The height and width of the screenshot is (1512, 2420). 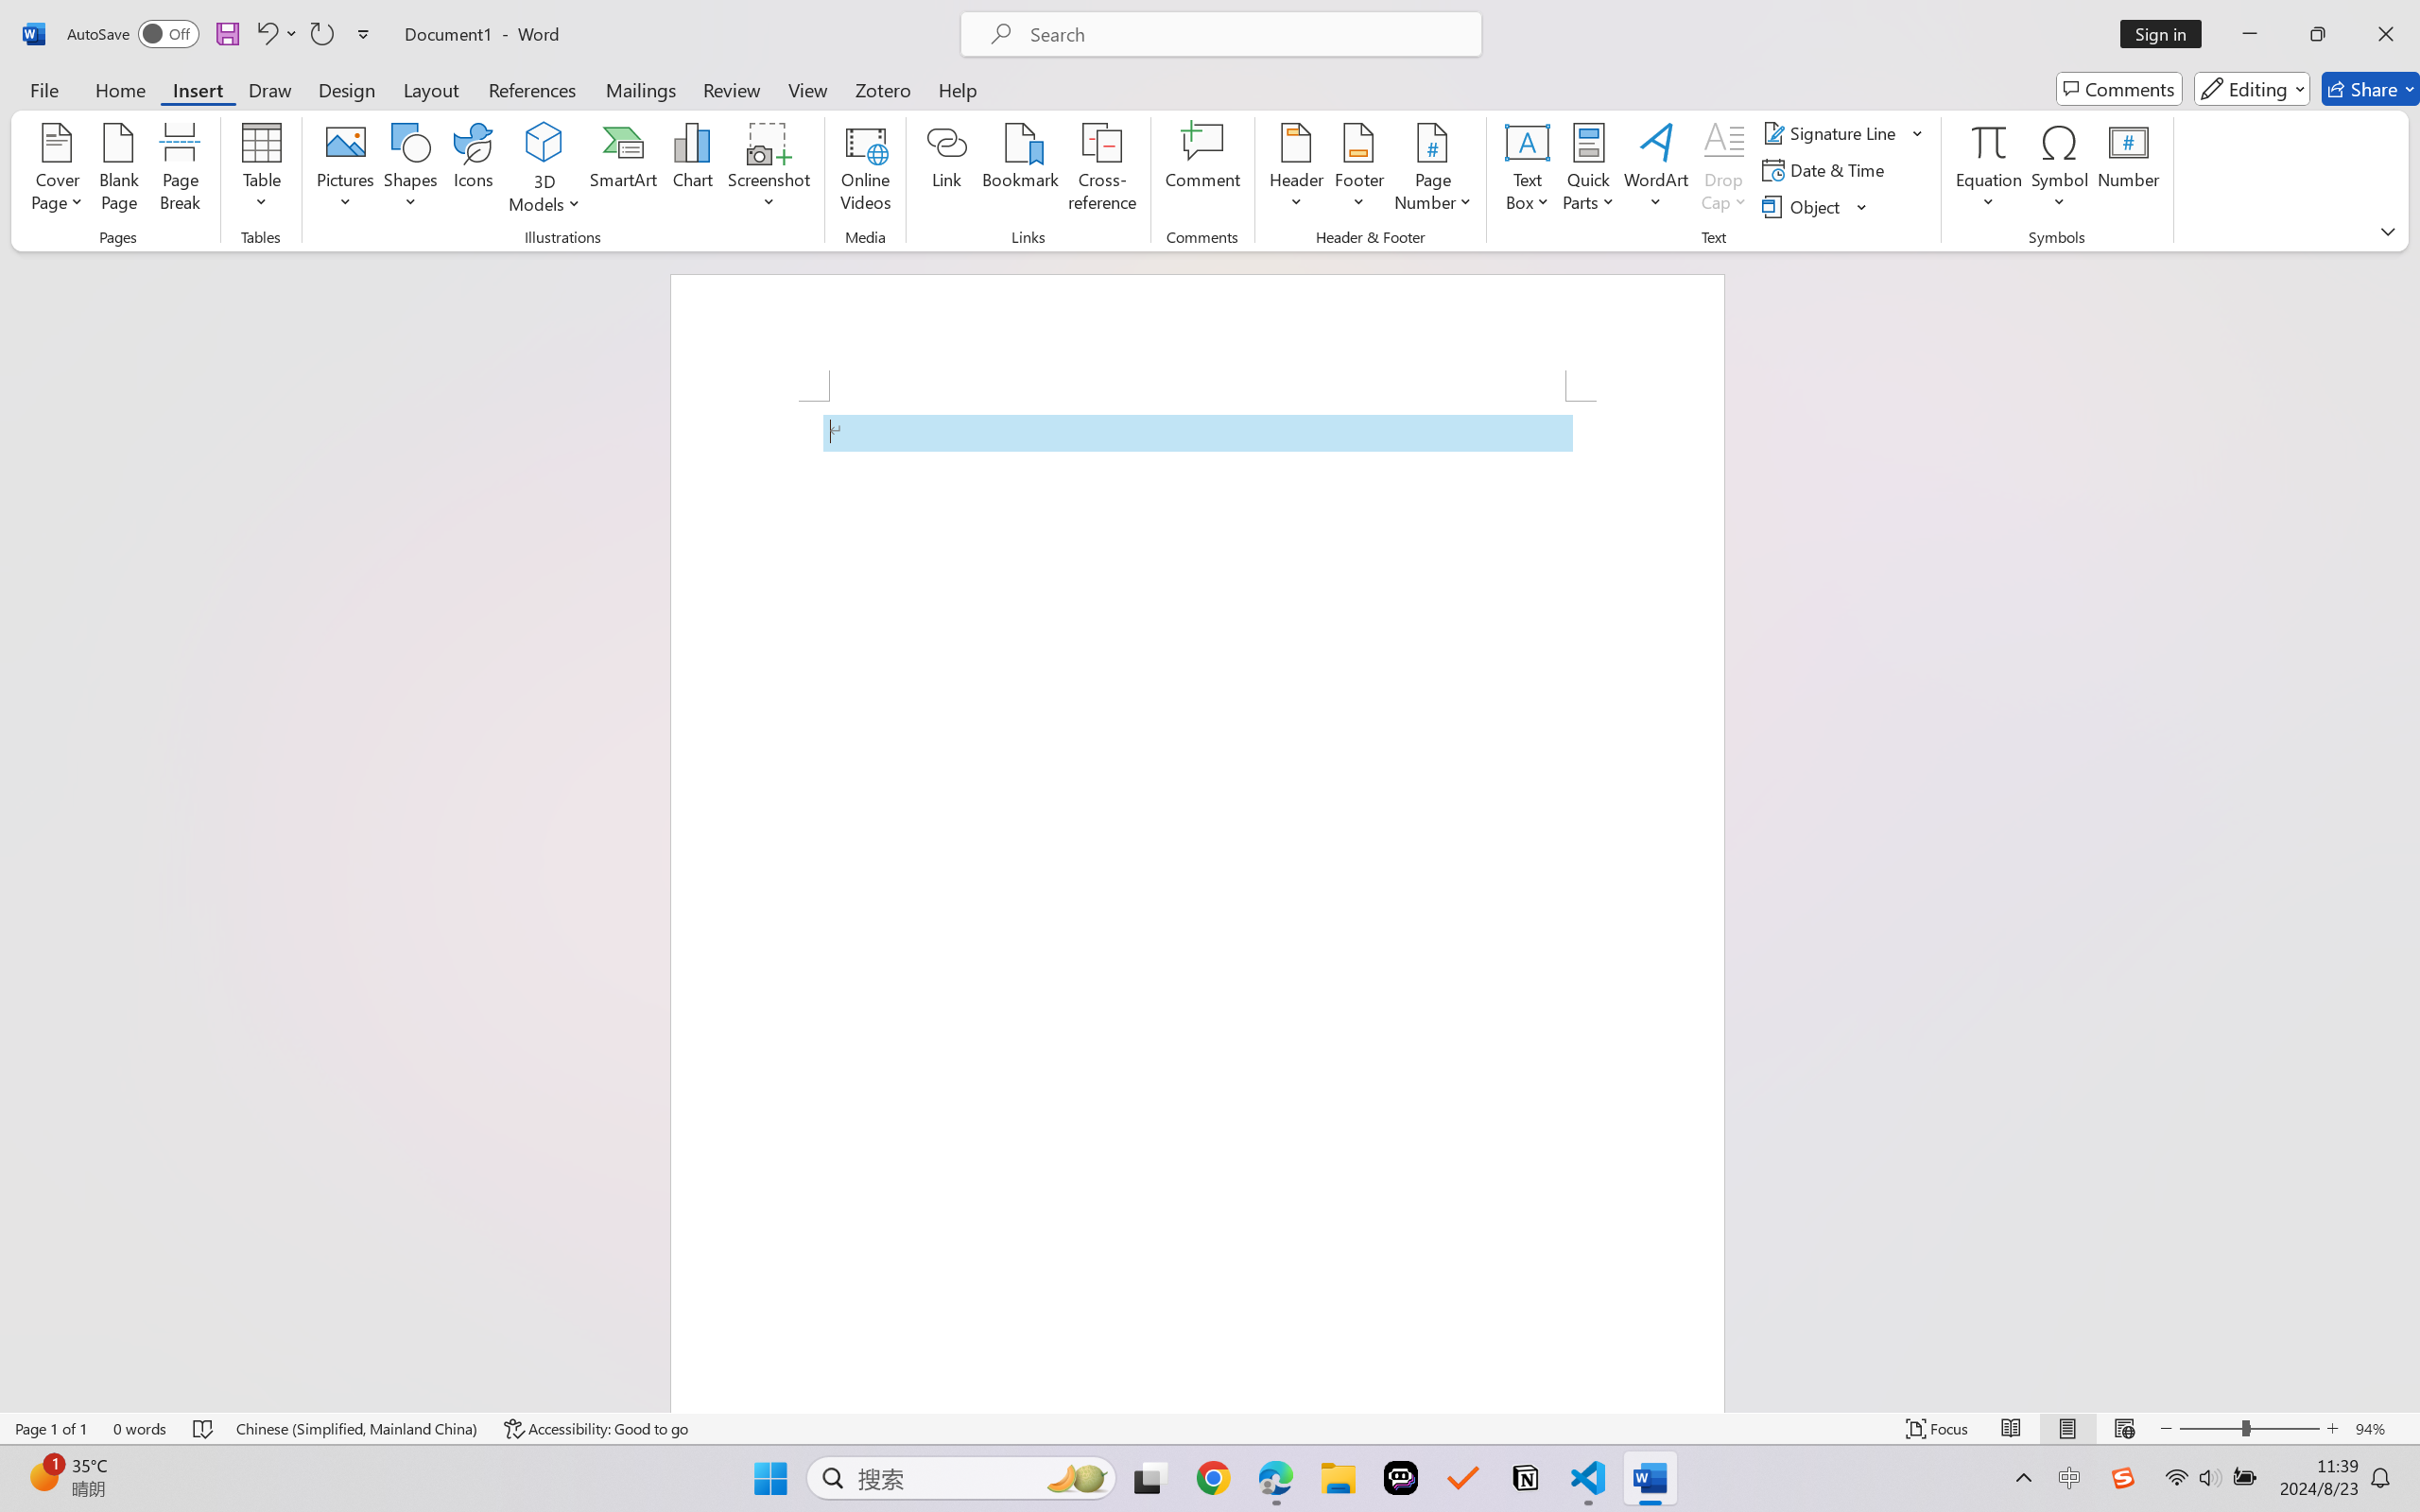 What do you see at coordinates (2168, 34) in the screenshot?
I see `Sign in` at bounding box center [2168, 34].